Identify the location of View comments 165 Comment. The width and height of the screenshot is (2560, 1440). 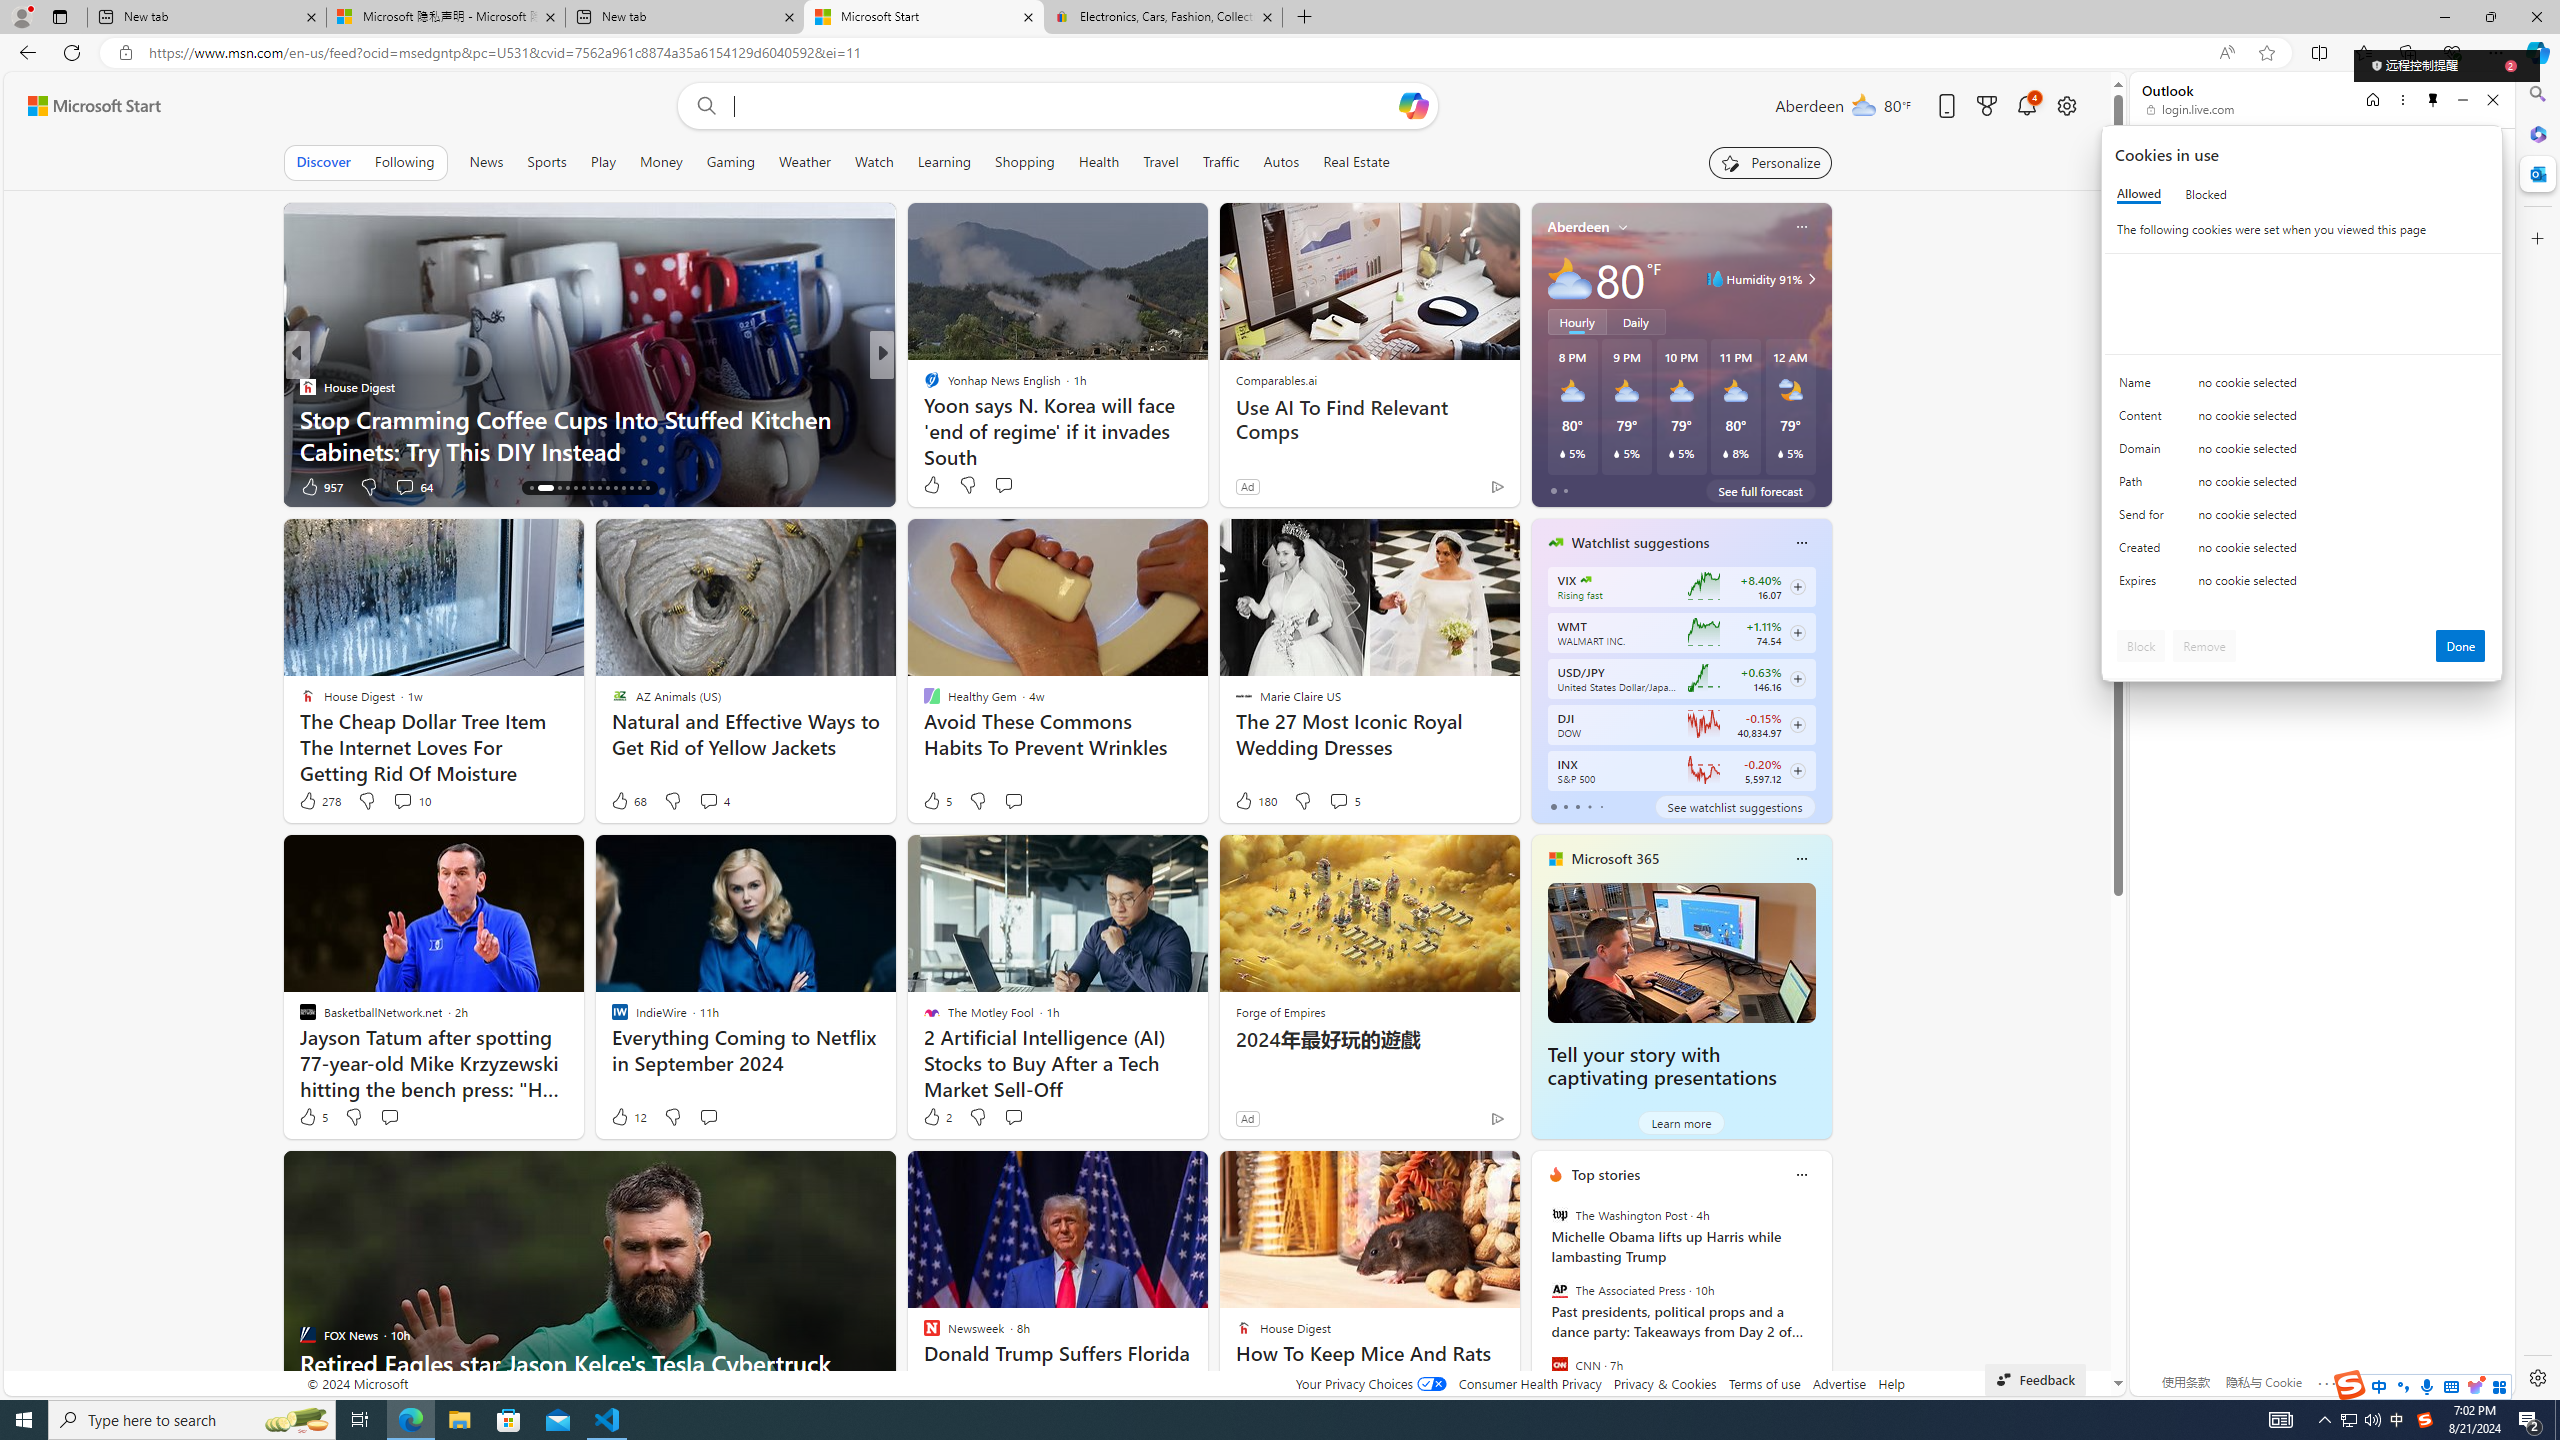
(1032, 486).